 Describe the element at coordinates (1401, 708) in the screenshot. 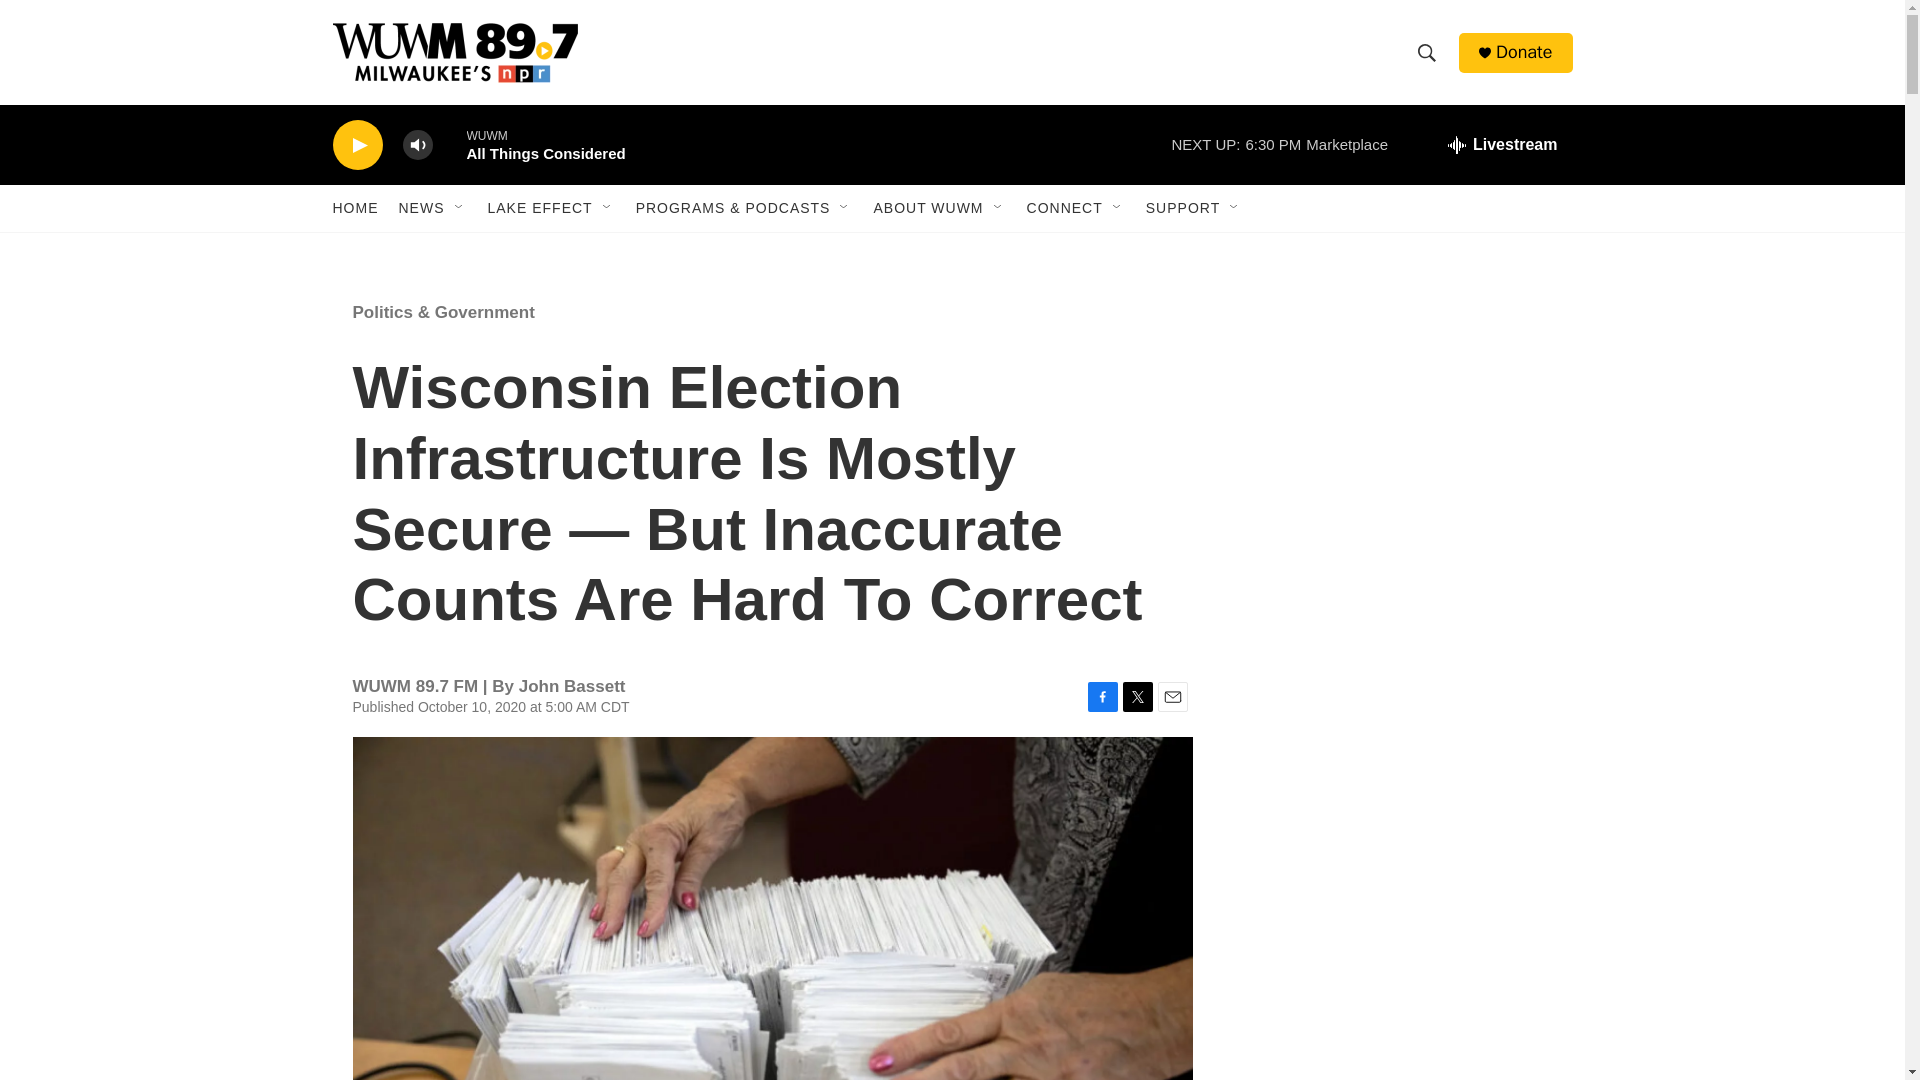

I see `3rd party ad content` at that location.